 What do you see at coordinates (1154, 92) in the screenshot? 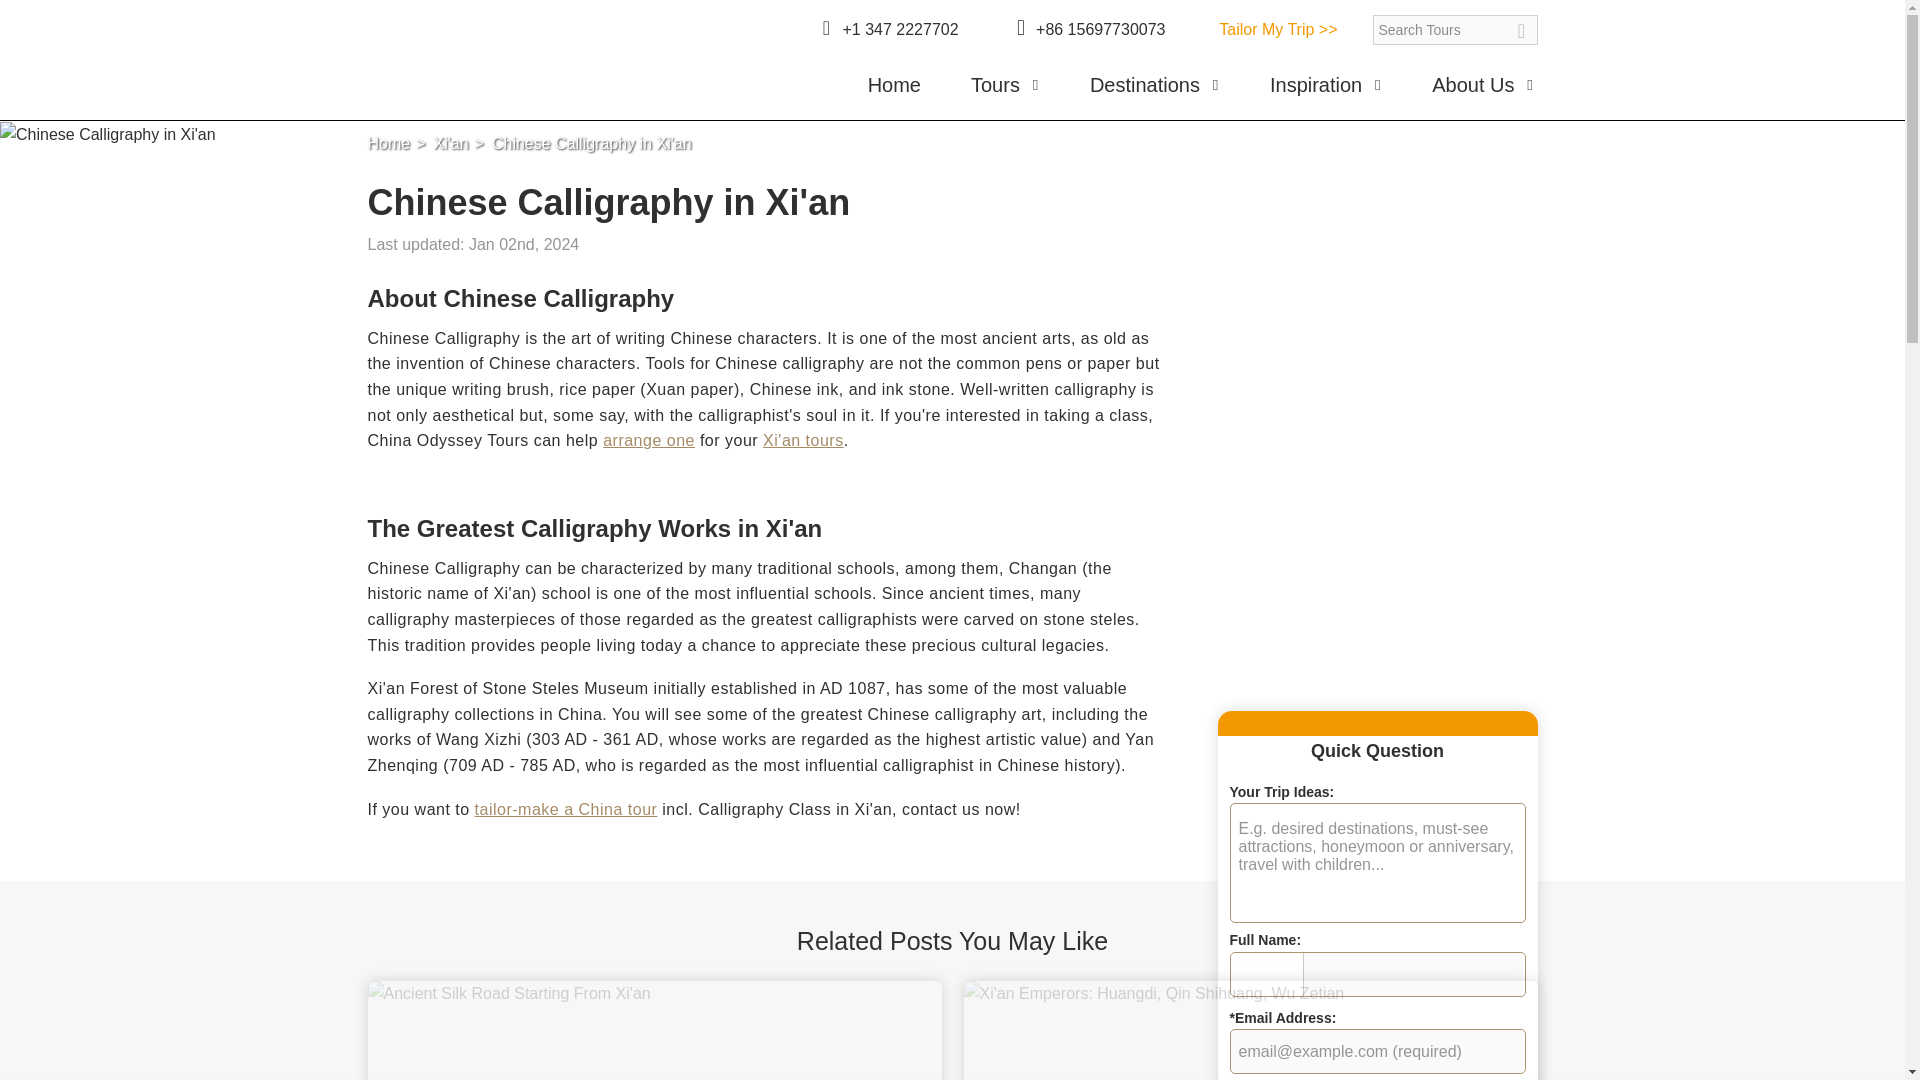
I see `Destinations` at bounding box center [1154, 92].